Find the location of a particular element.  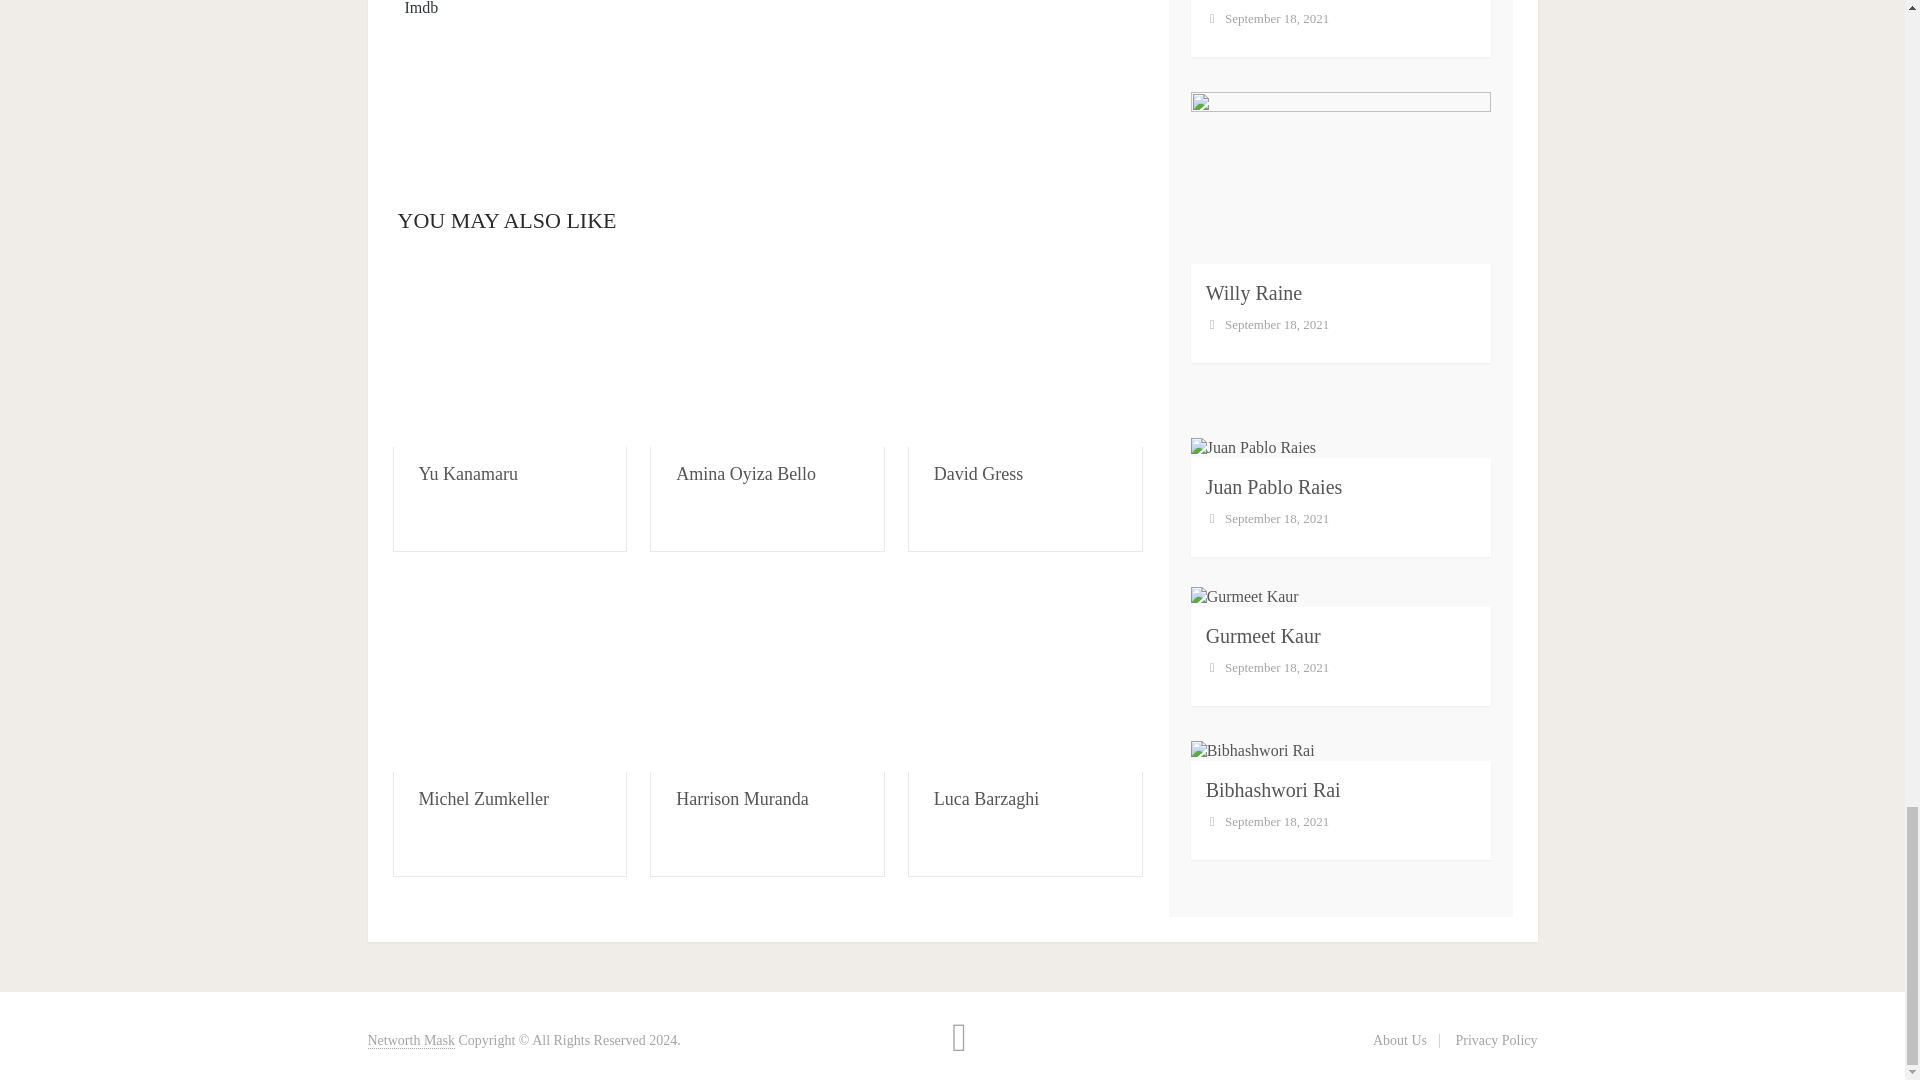

Yu Kanamaru is located at coordinates (509, 352).